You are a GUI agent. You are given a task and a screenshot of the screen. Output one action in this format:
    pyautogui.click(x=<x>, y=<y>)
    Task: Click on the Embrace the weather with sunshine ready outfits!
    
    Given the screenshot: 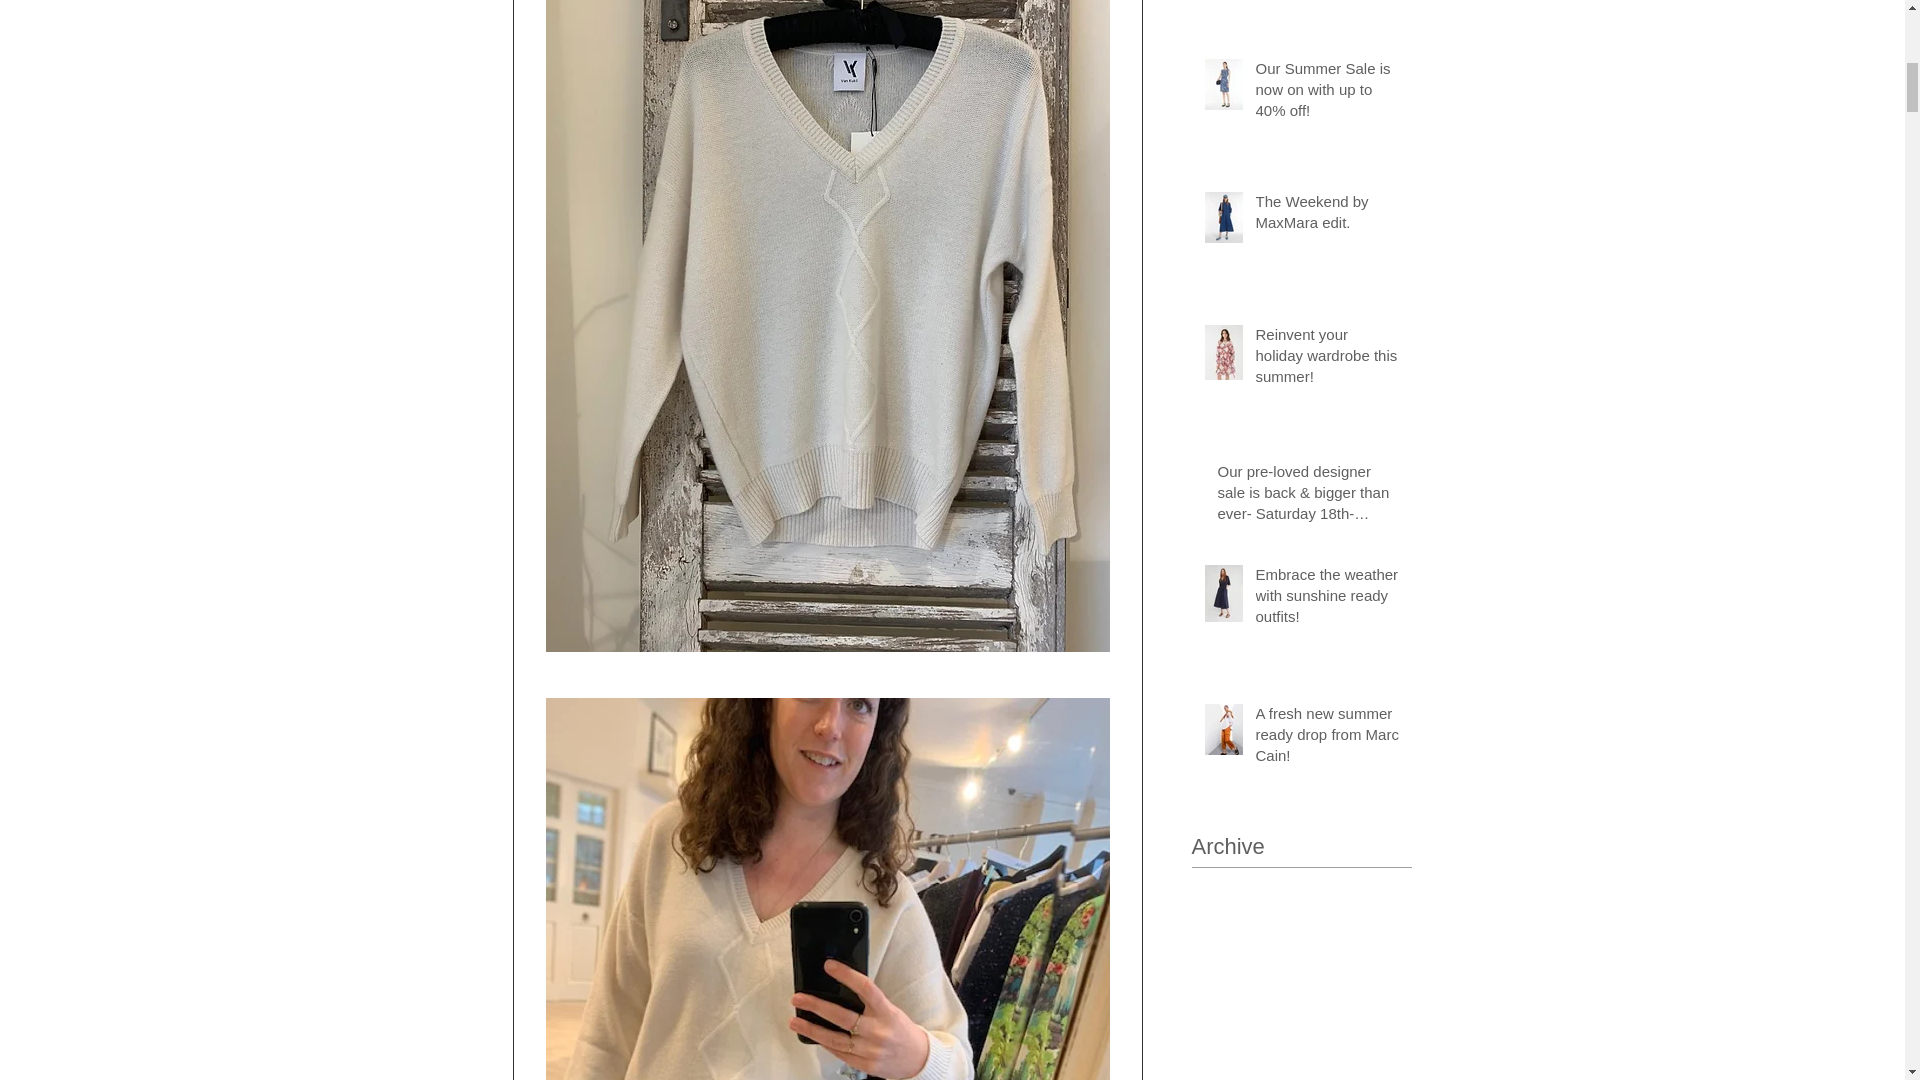 What is the action you would take?
    pyautogui.click(x=1327, y=599)
    